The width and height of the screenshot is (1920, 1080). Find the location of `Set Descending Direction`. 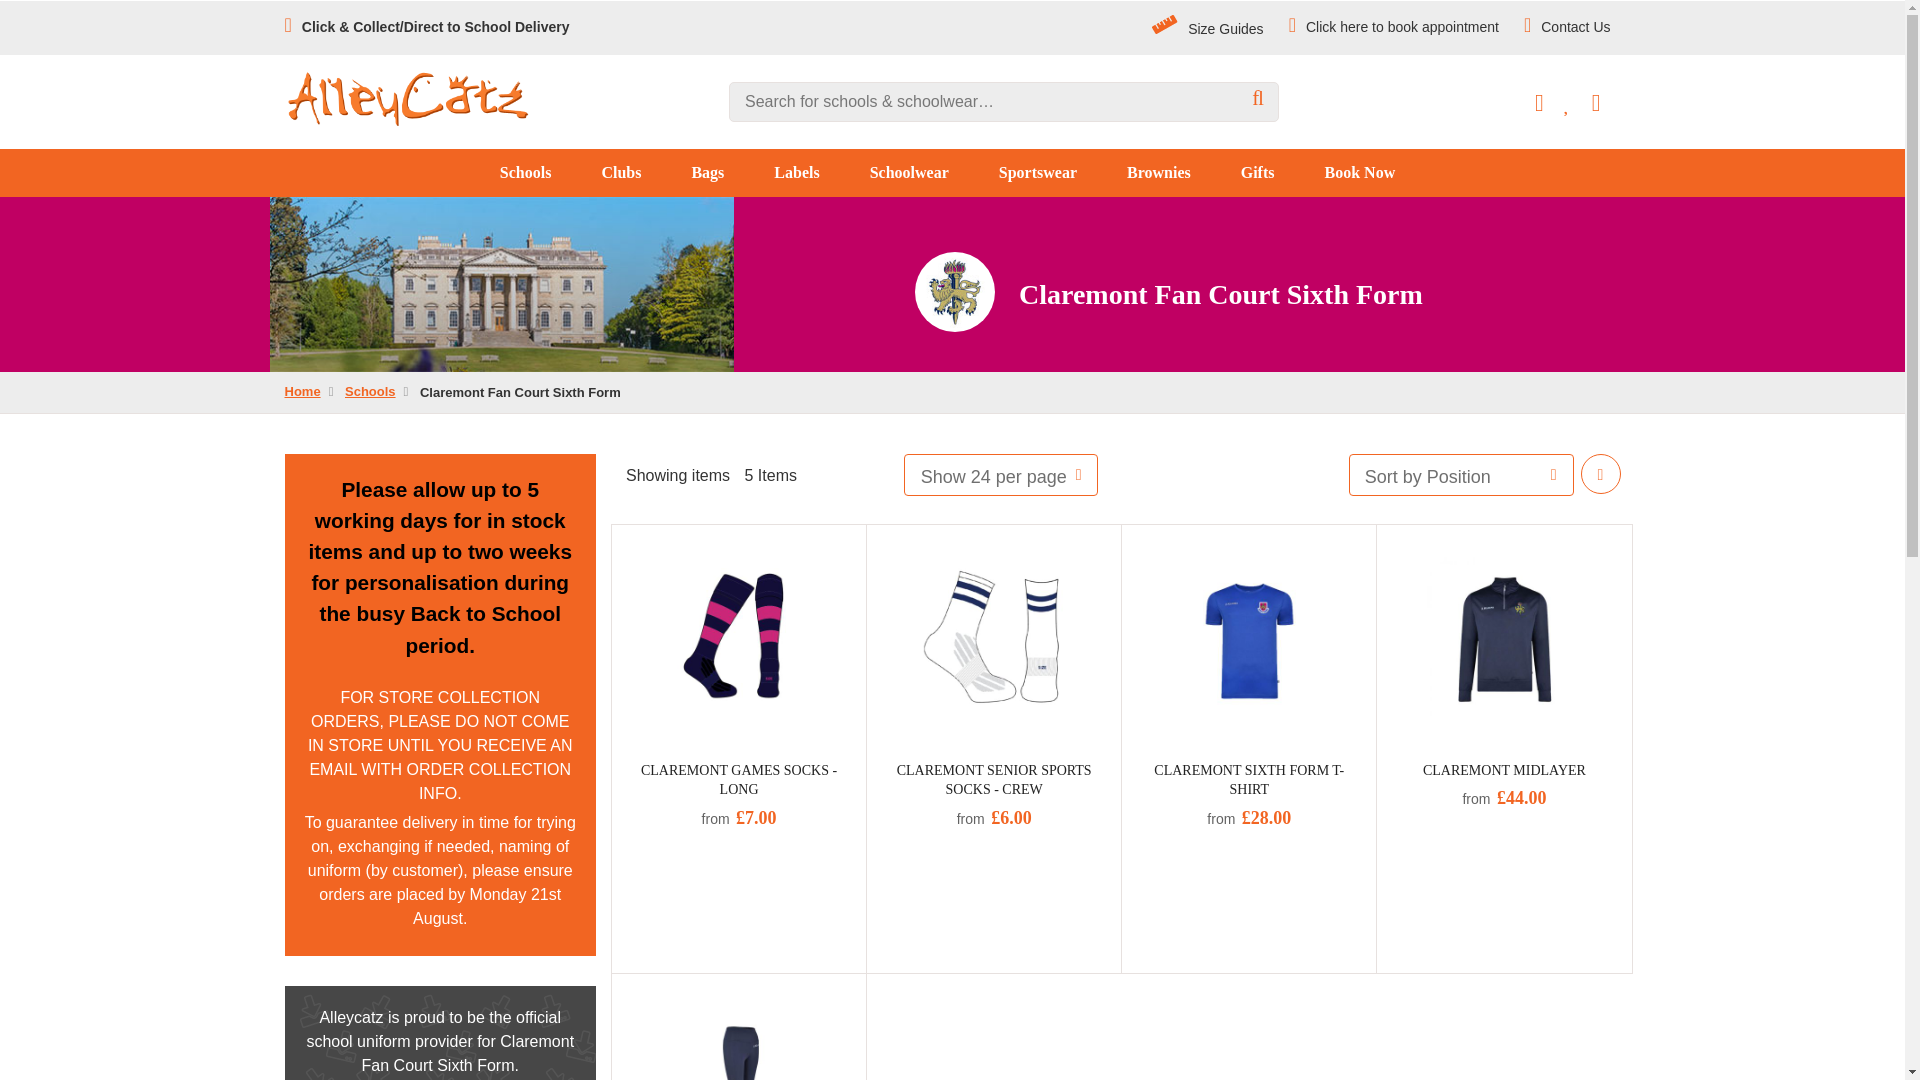

Set Descending Direction is located at coordinates (1600, 473).